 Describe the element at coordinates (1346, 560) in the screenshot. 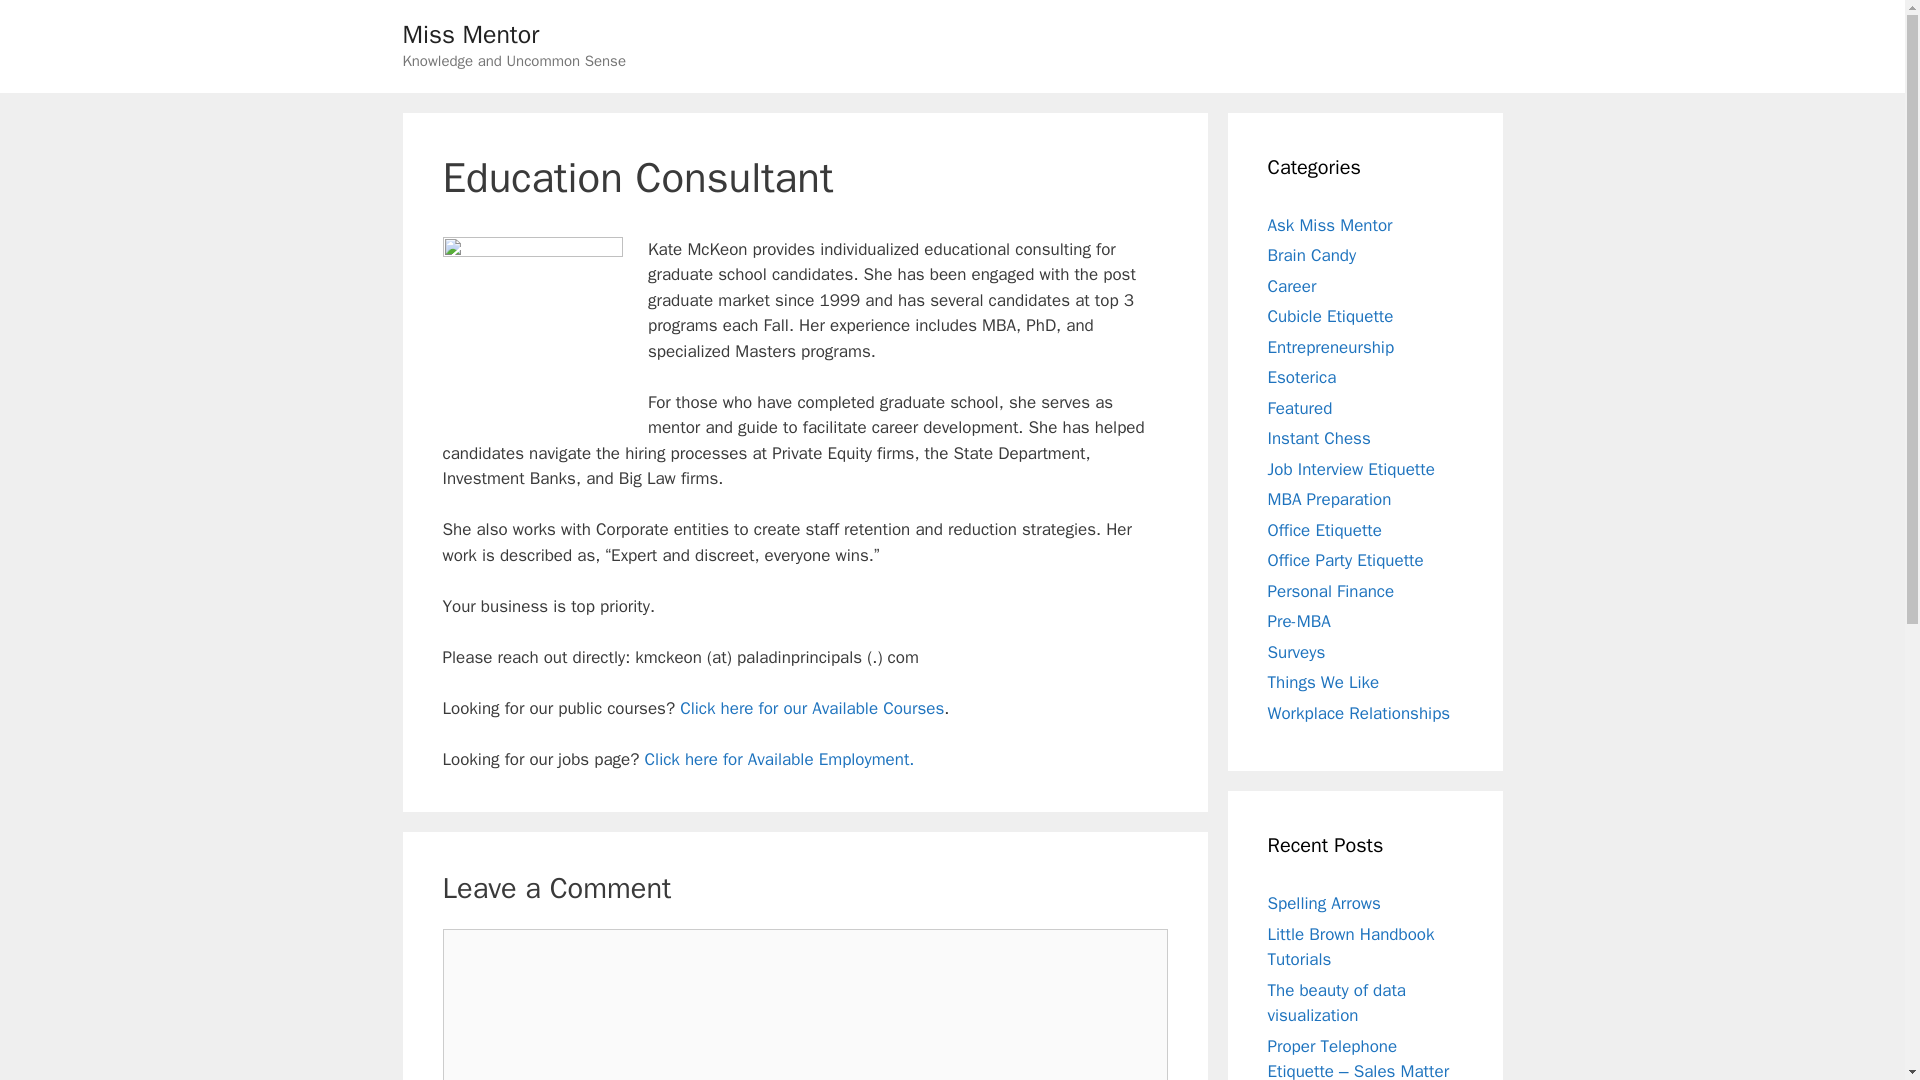

I see `Office Party Etiquette` at that location.